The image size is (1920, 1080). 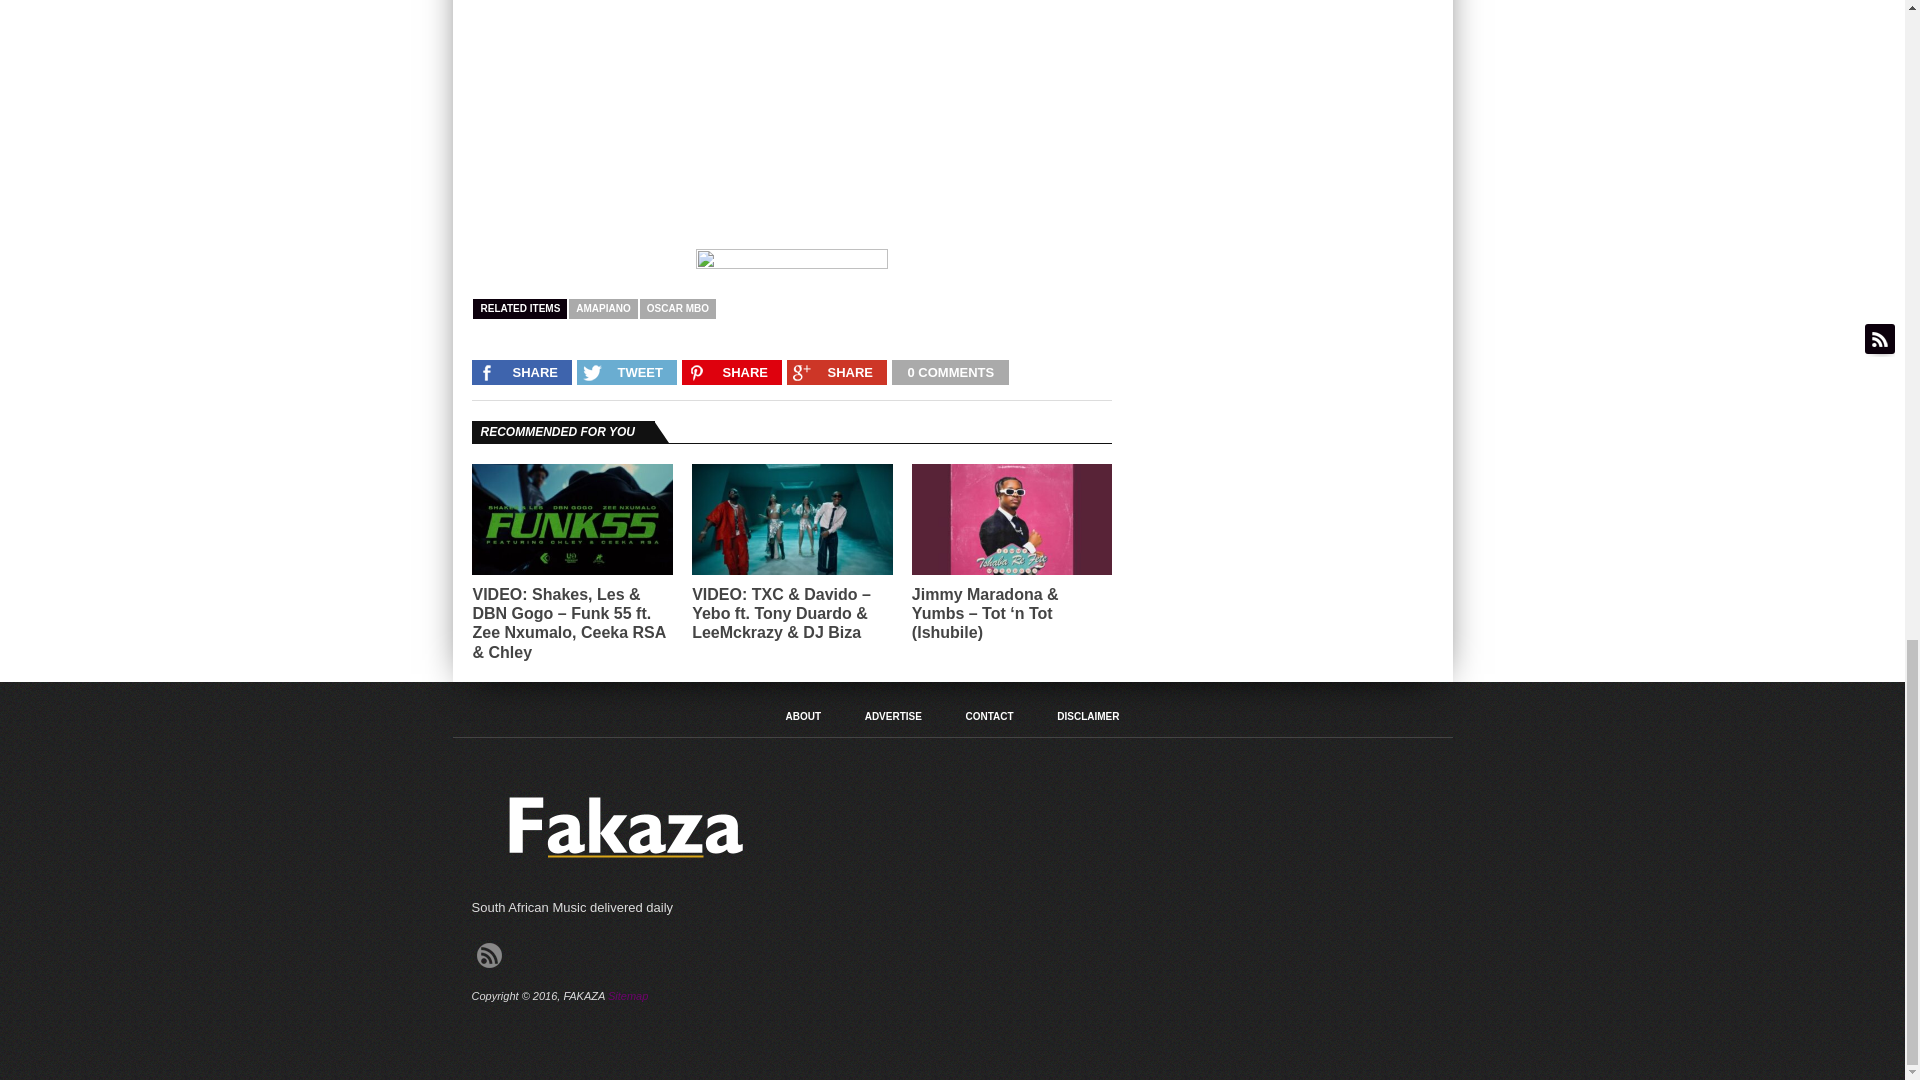 What do you see at coordinates (678, 308) in the screenshot?
I see `OSCAR MBO` at bounding box center [678, 308].